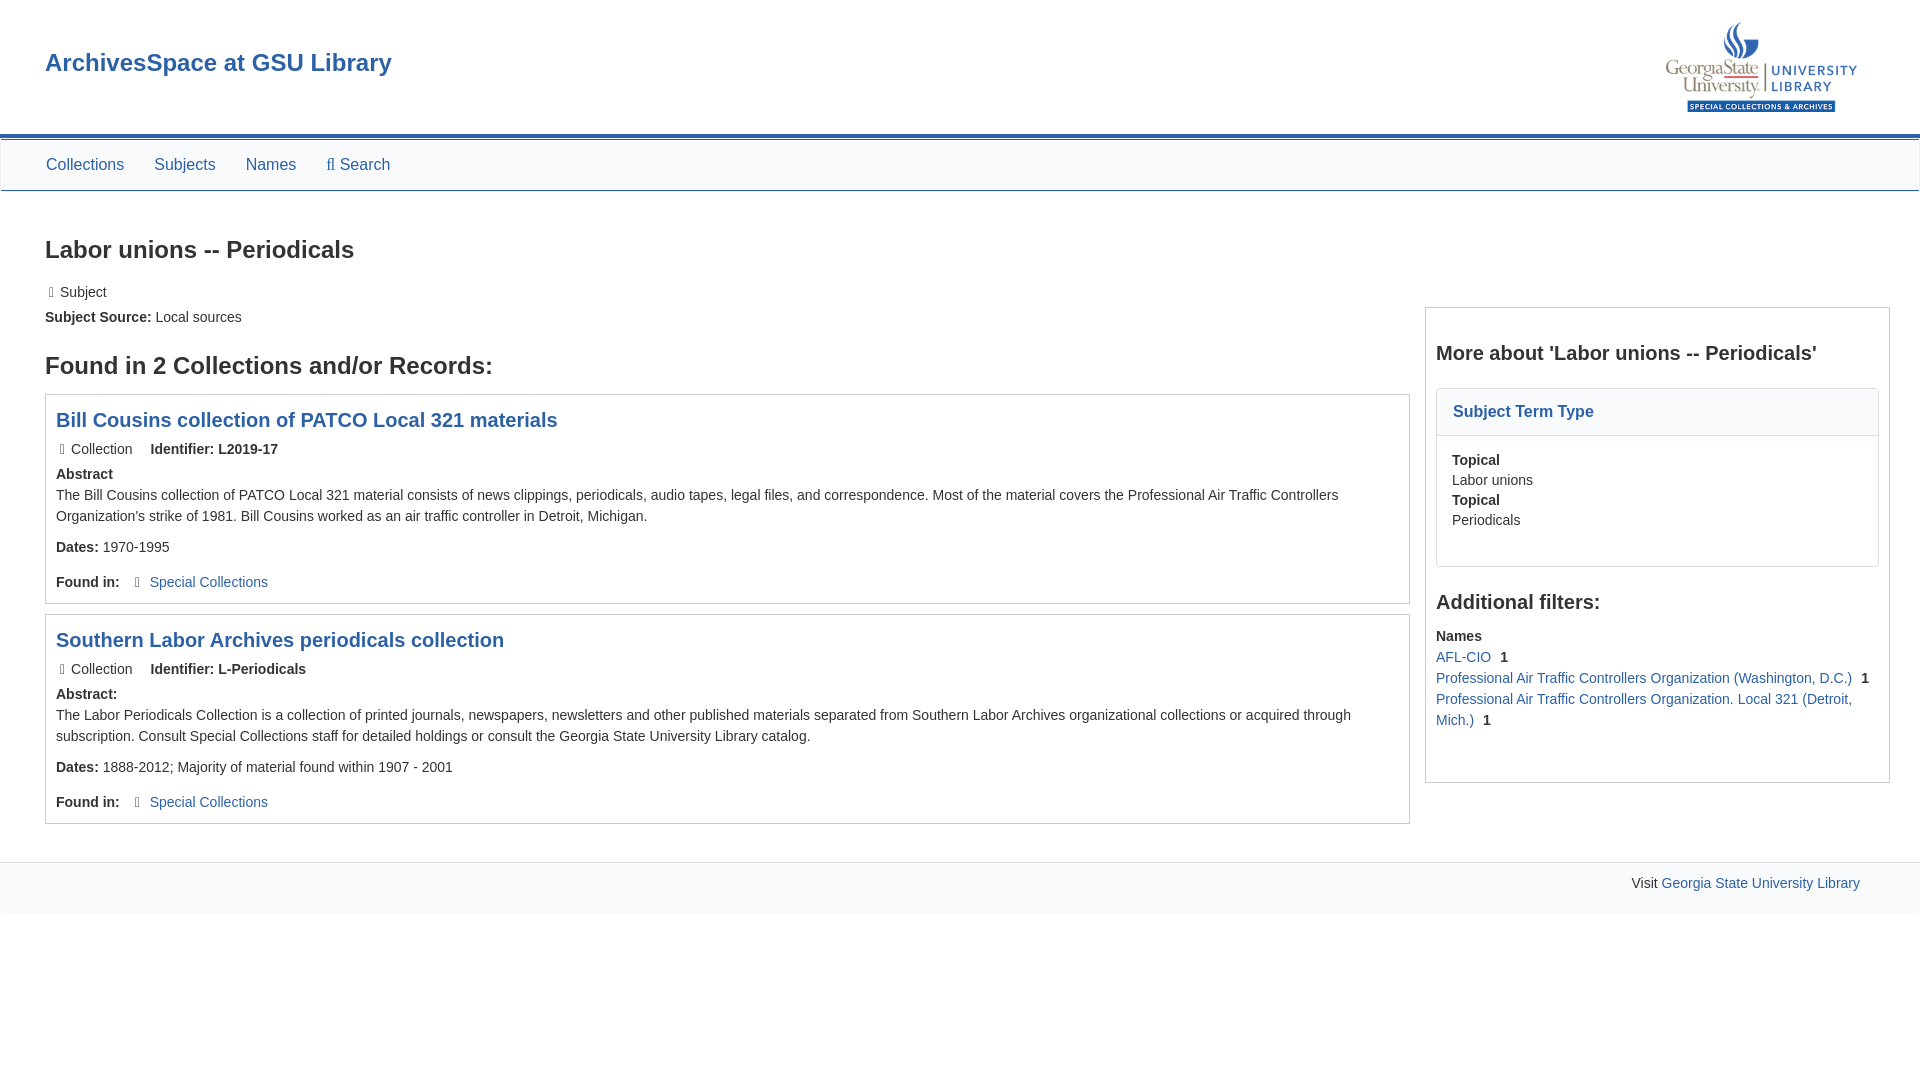  What do you see at coordinates (279, 640) in the screenshot?
I see `Southern Labor Archives periodicals collection` at bounding box center [279, 640].